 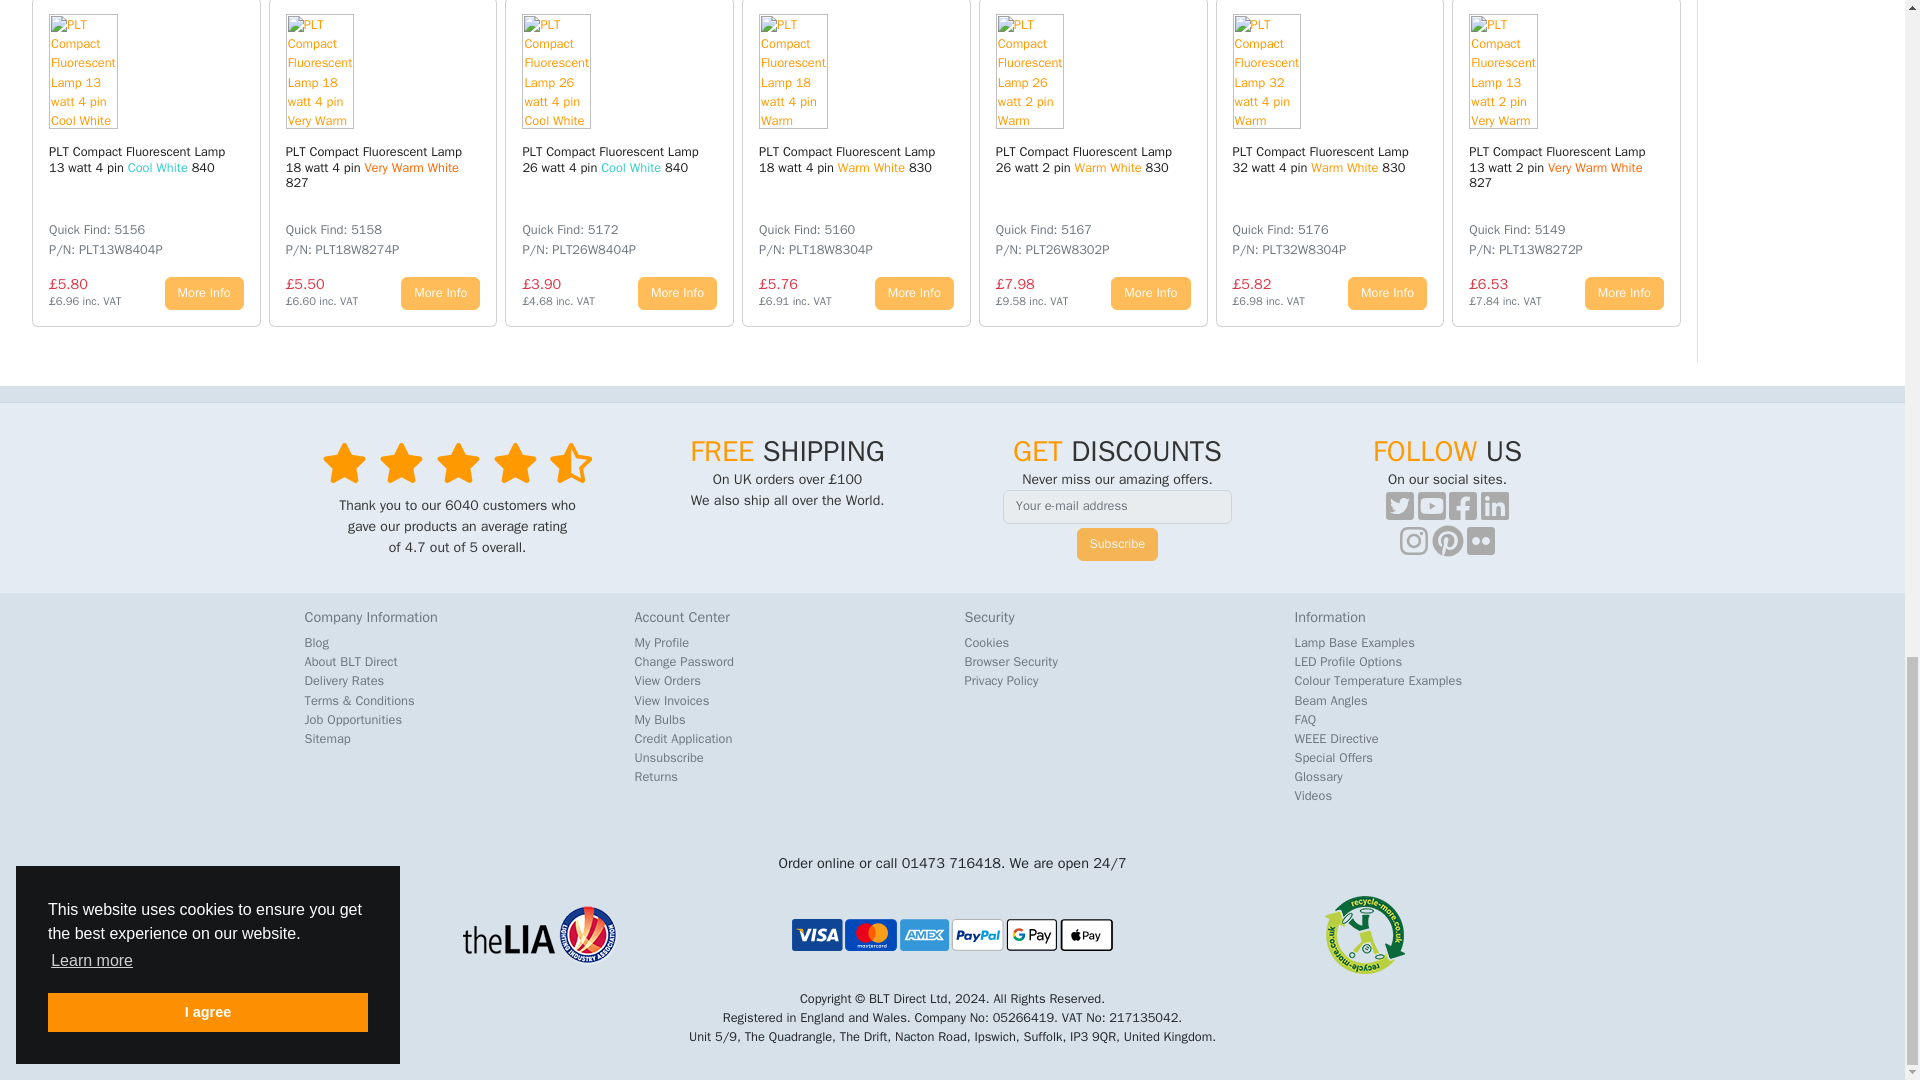 I want to click on PLT Compact Fluorescent Lamp 13 watt 4 pin Cool White 840, so click(x=122, y=71).